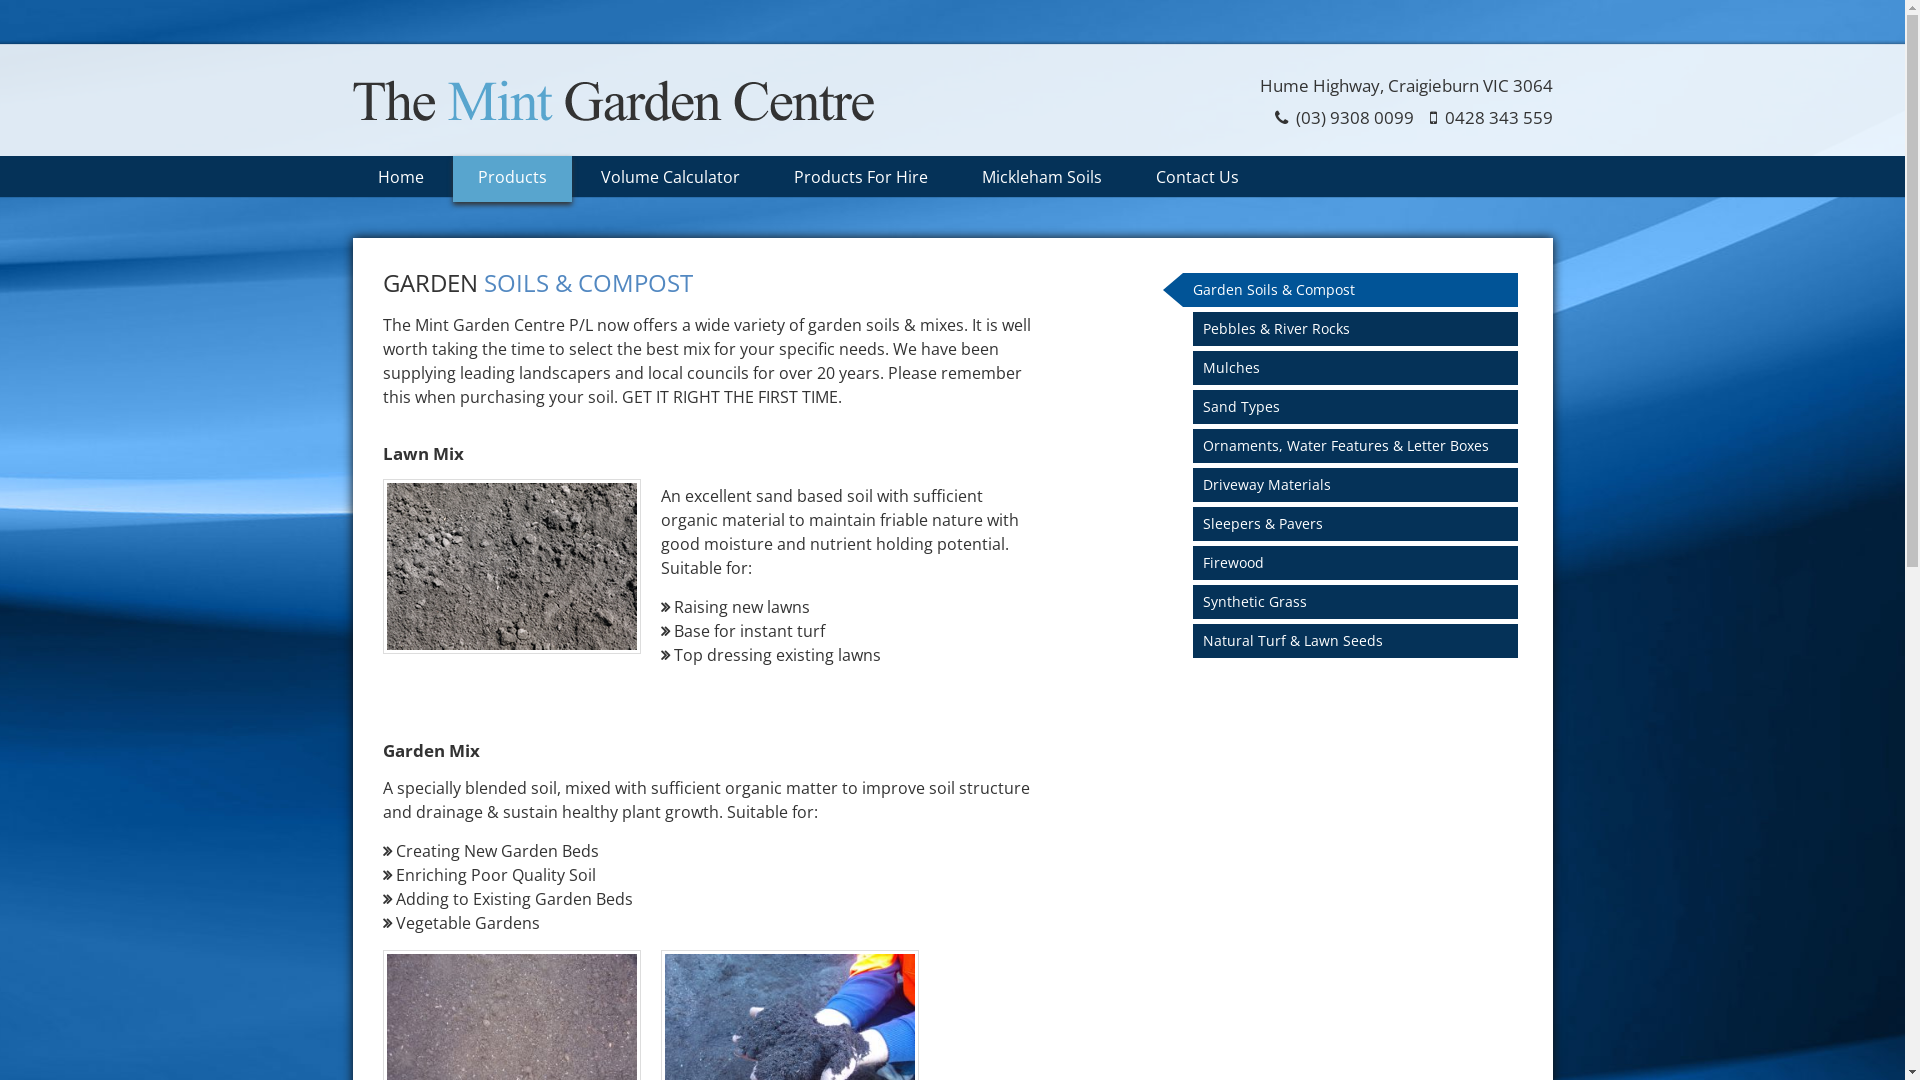 The image size is (1920, 1080). I want to click on Firewood, so click(1364, 563).